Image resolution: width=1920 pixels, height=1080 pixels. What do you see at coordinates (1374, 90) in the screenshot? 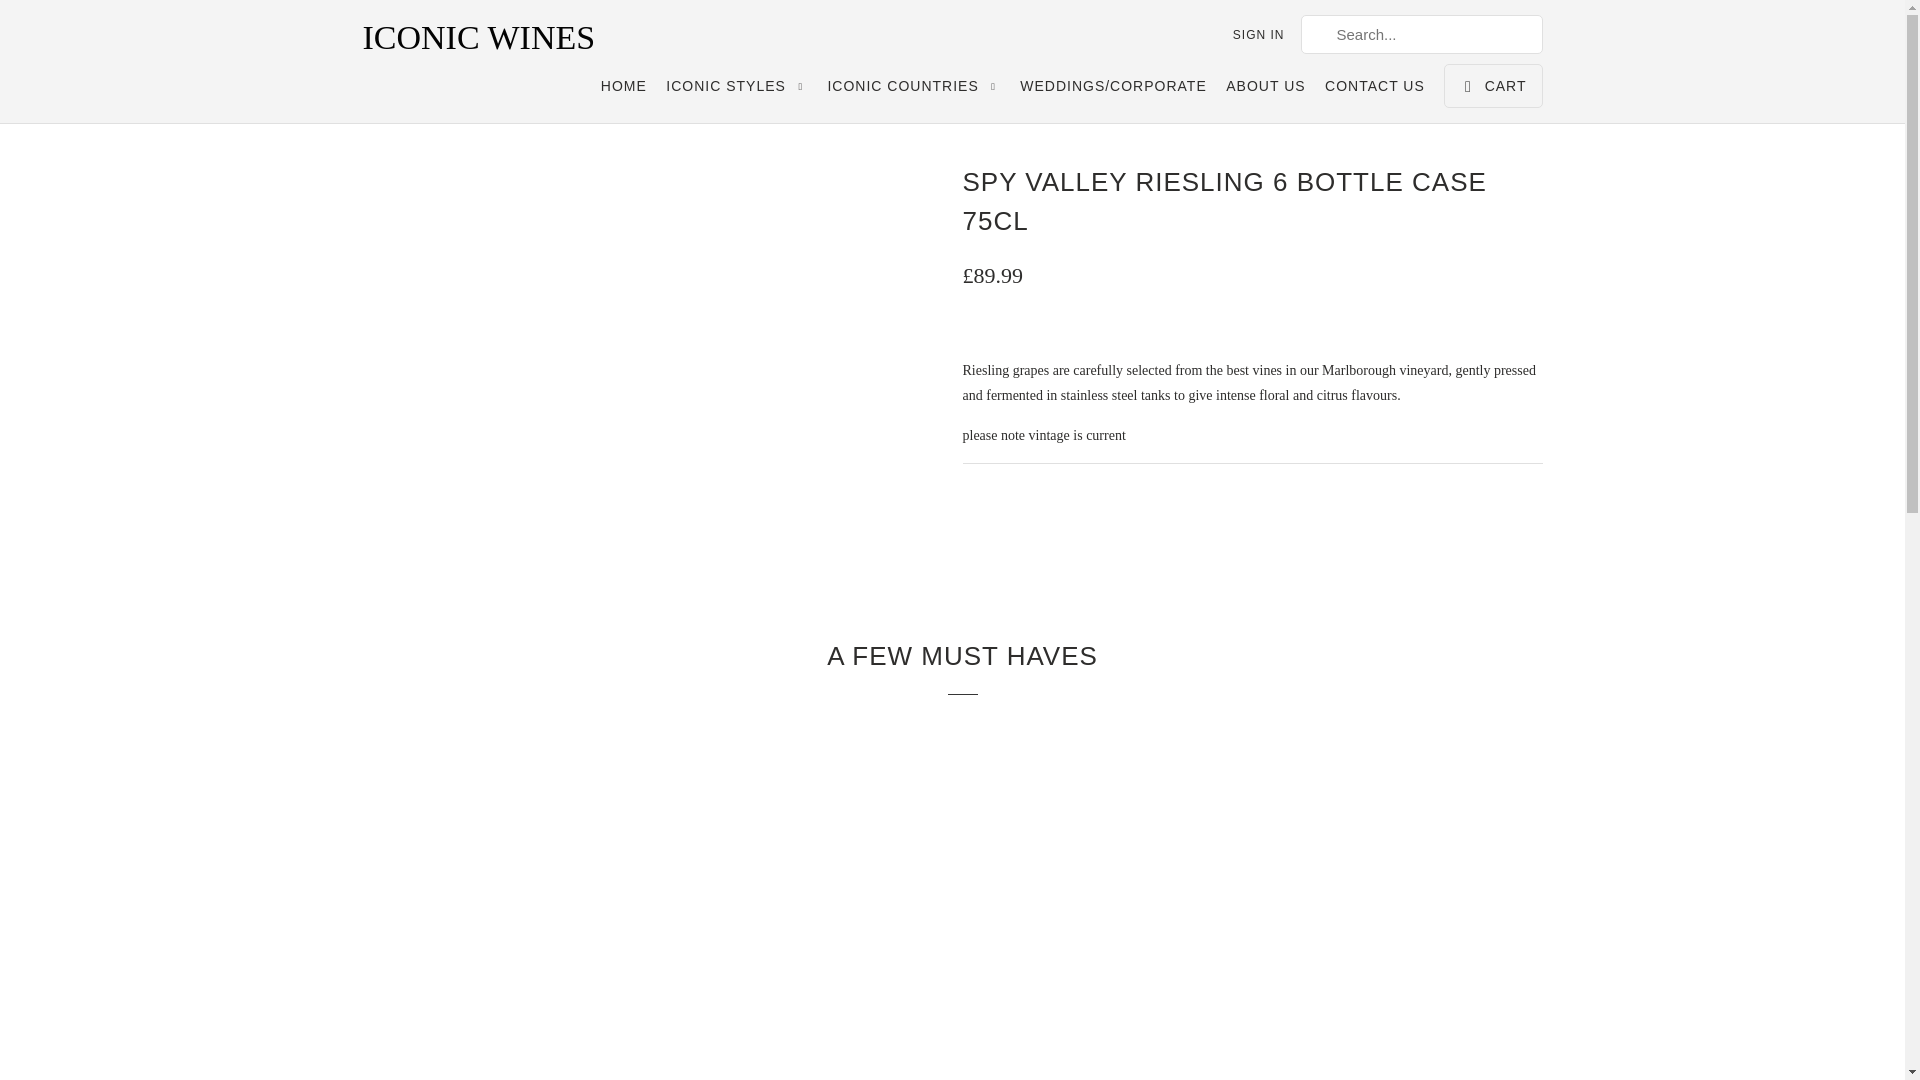
I see `CONTACT US` at bounding box center [1374, 90].